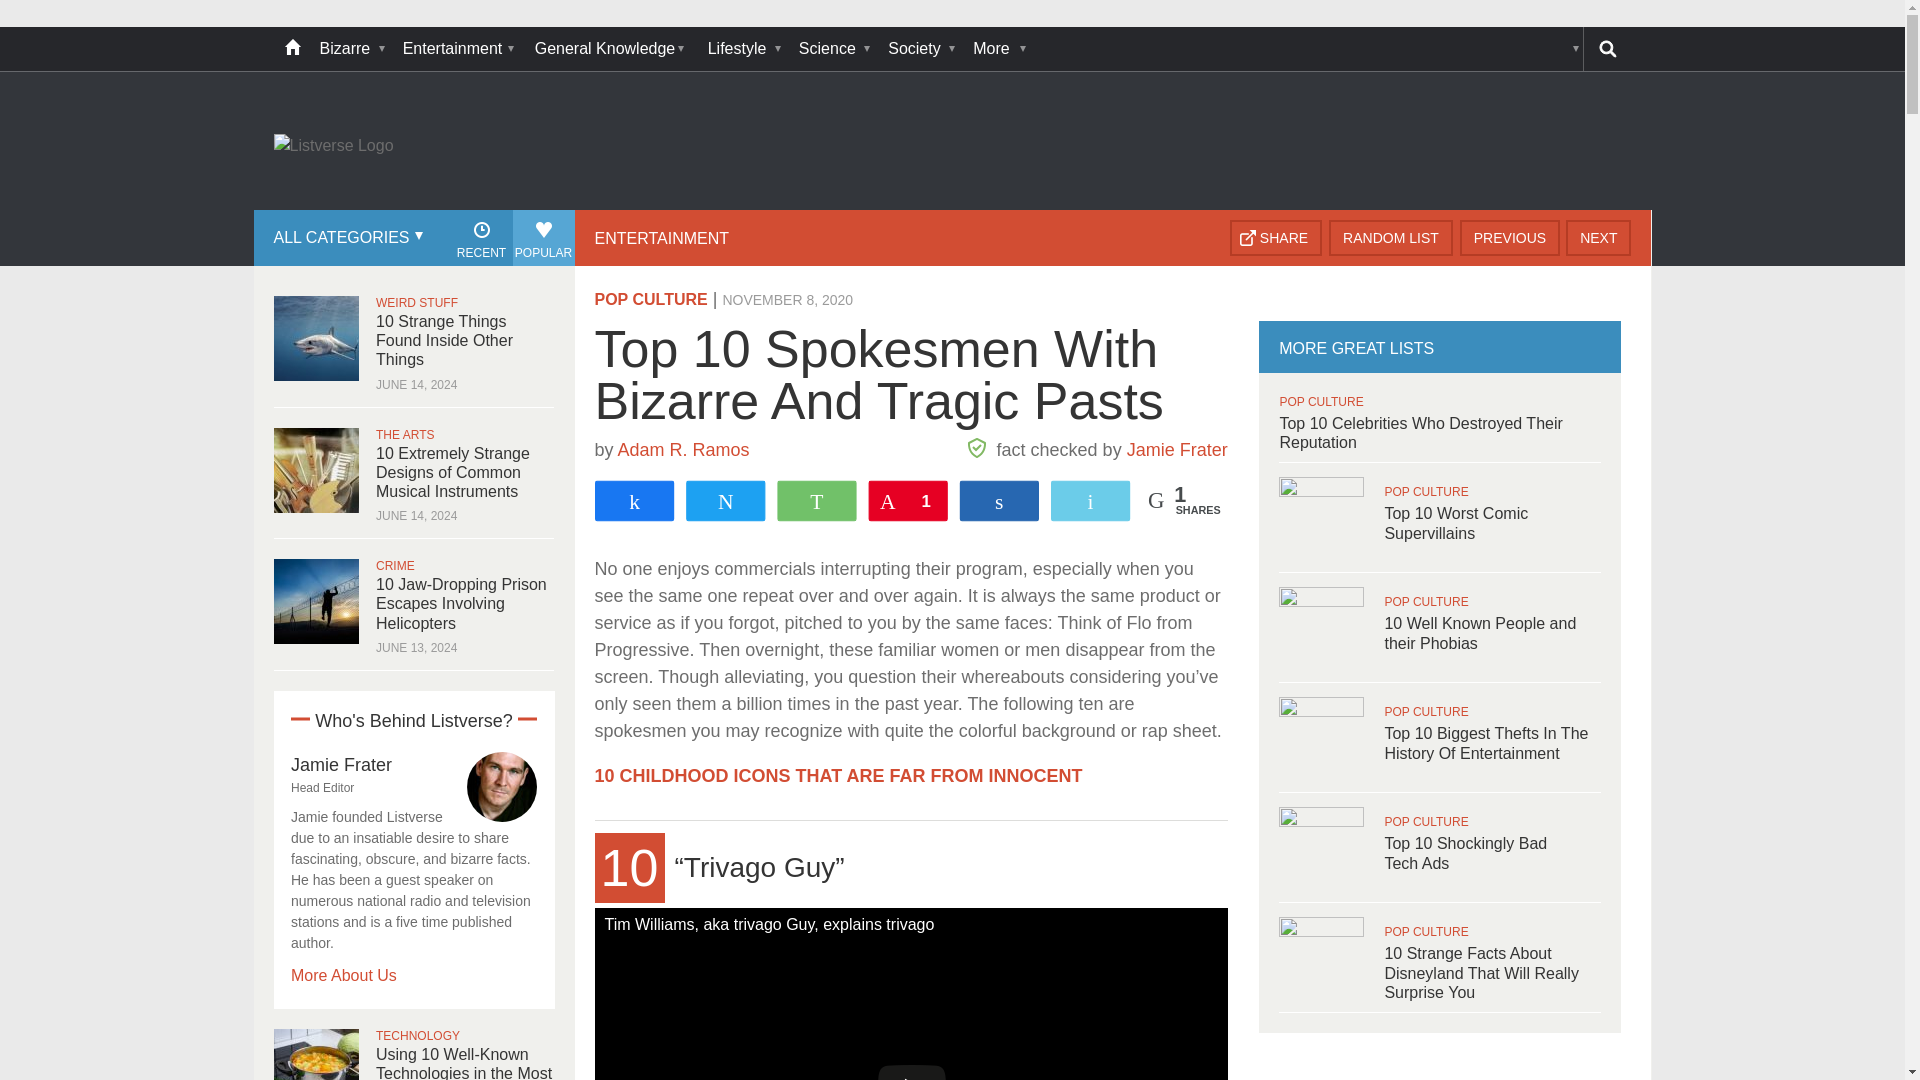 The height and width of the screenshot is (1080, 1920). Describe the element at coordinates (997, 49) in the screenshot. I see `More` at that location.